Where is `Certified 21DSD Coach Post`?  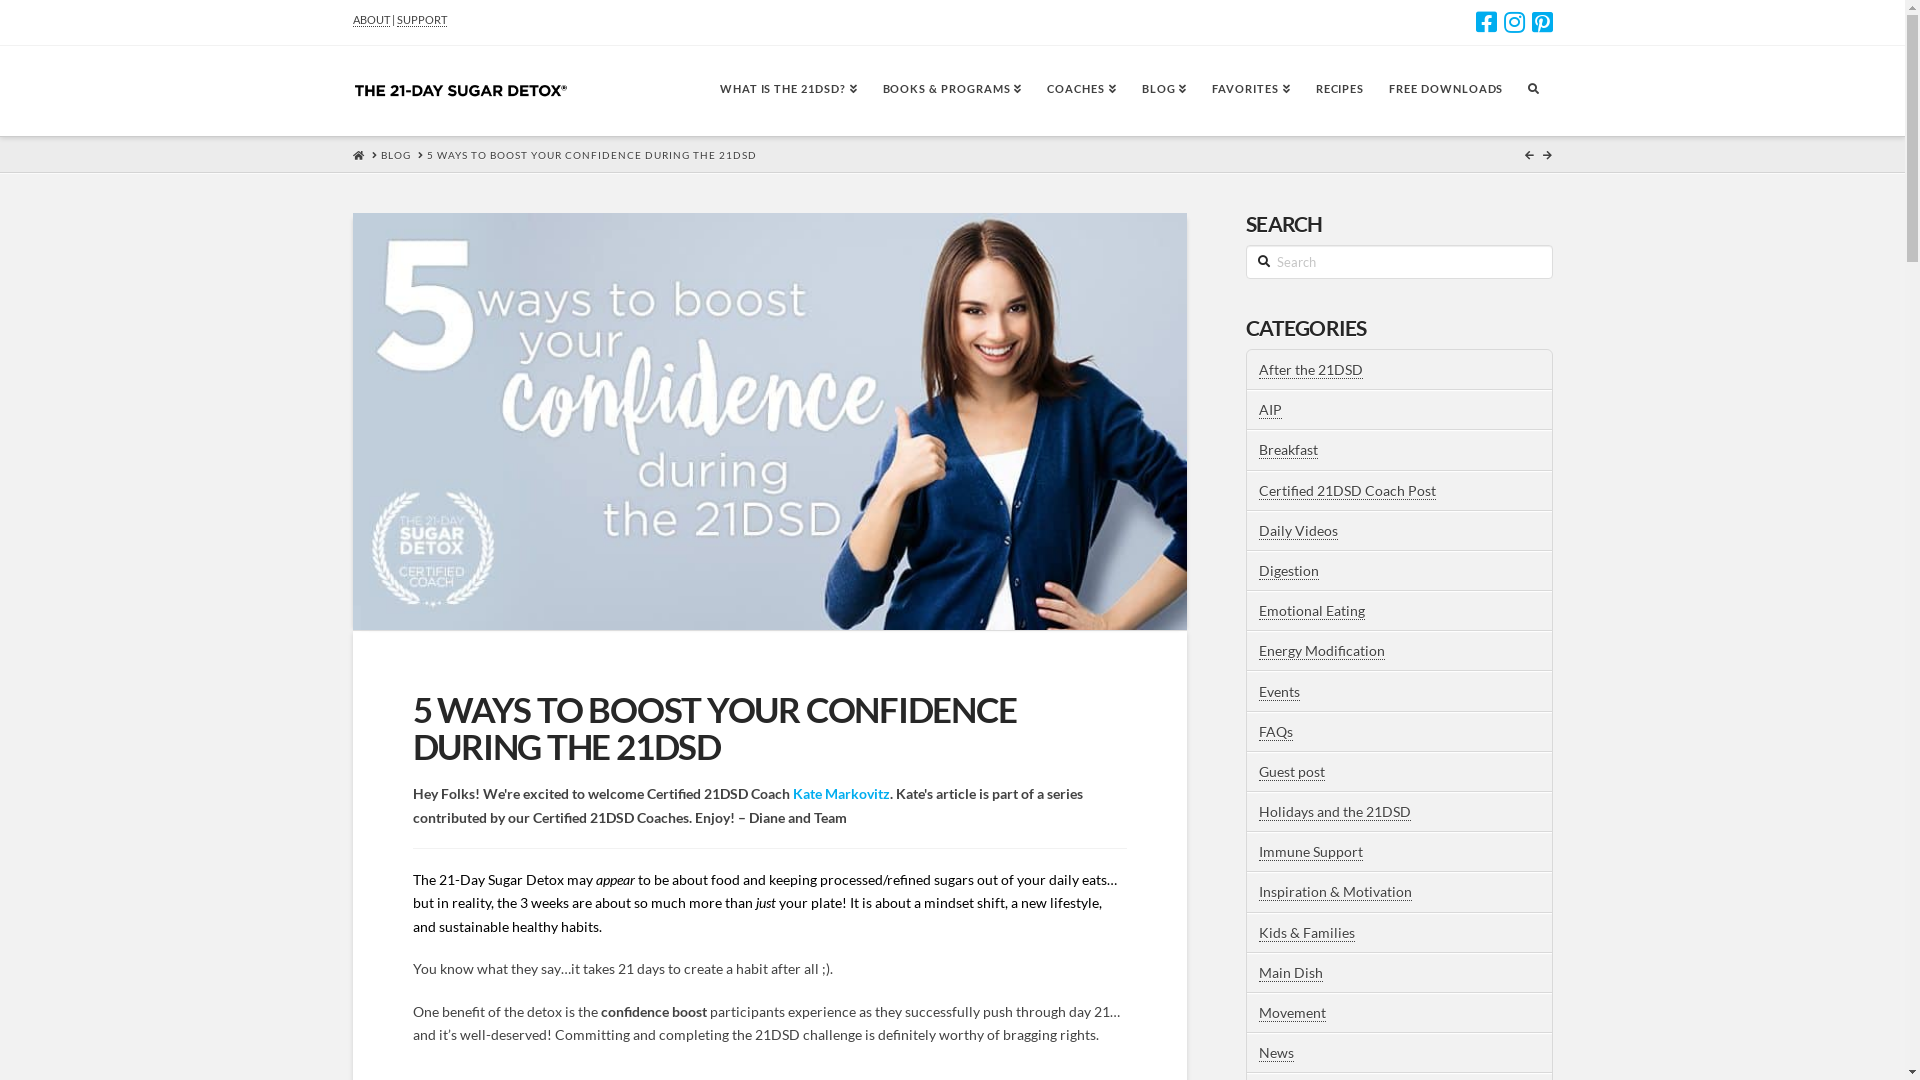
Certified 21DSD Coach Post is located at coordinates (1348, 491).